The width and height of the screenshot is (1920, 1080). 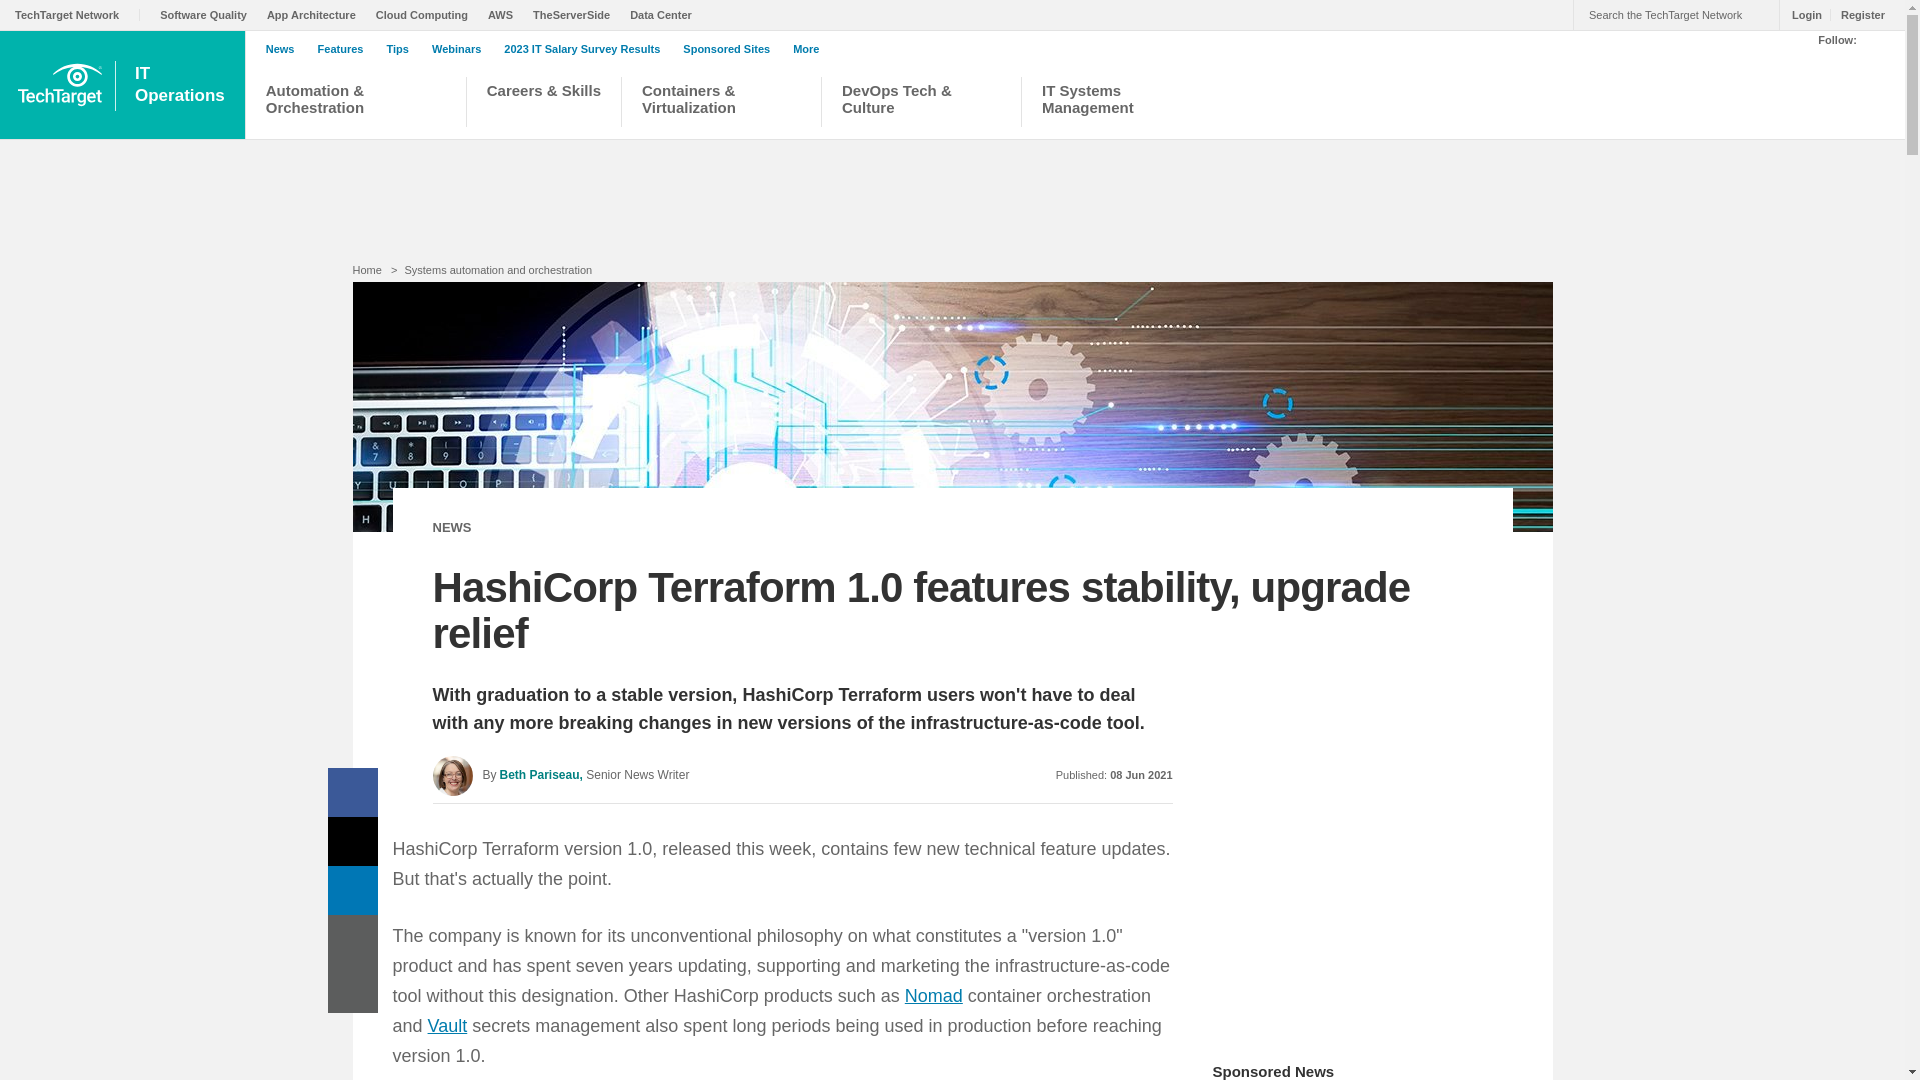 What do you see at coordinates (182, 85) in the screenshot?
I see `Cloud Computing` at bounding box center [182, 85].